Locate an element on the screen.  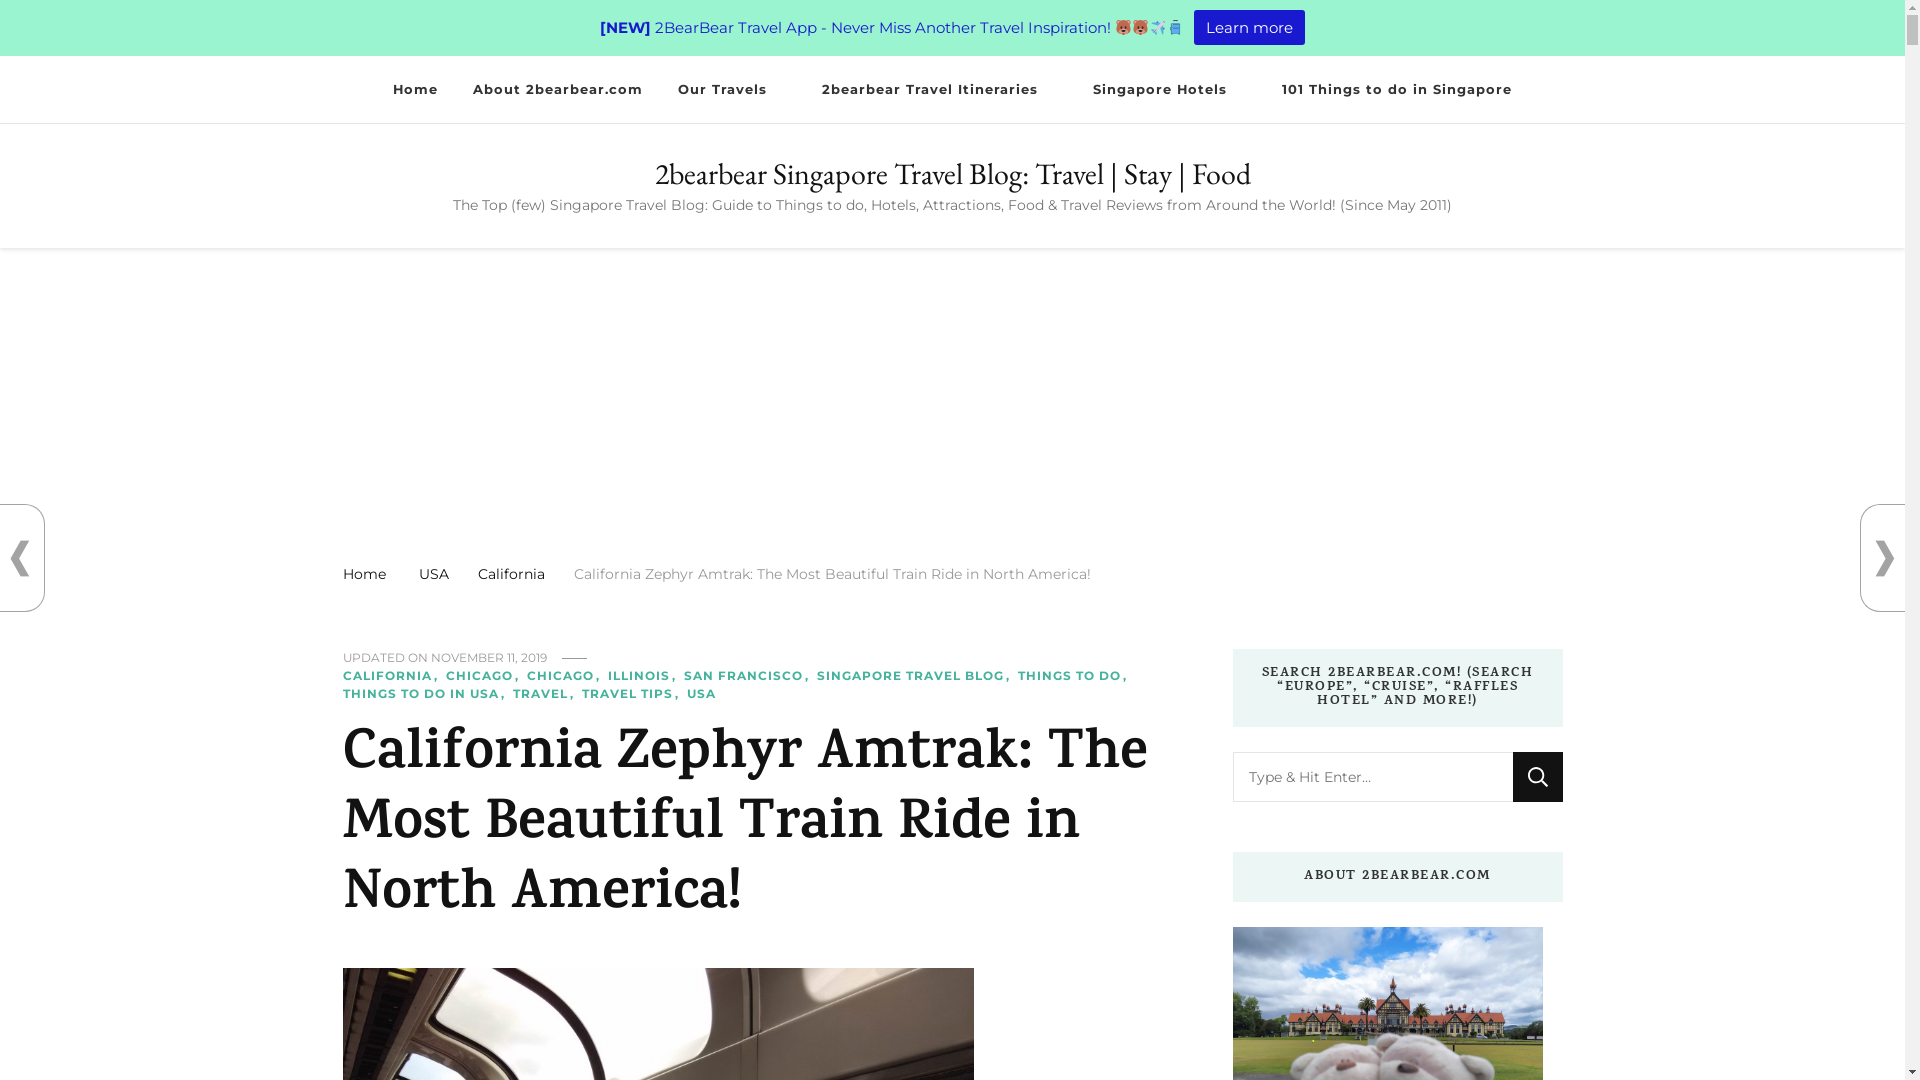
Search is located at coordinates (1788, 96).